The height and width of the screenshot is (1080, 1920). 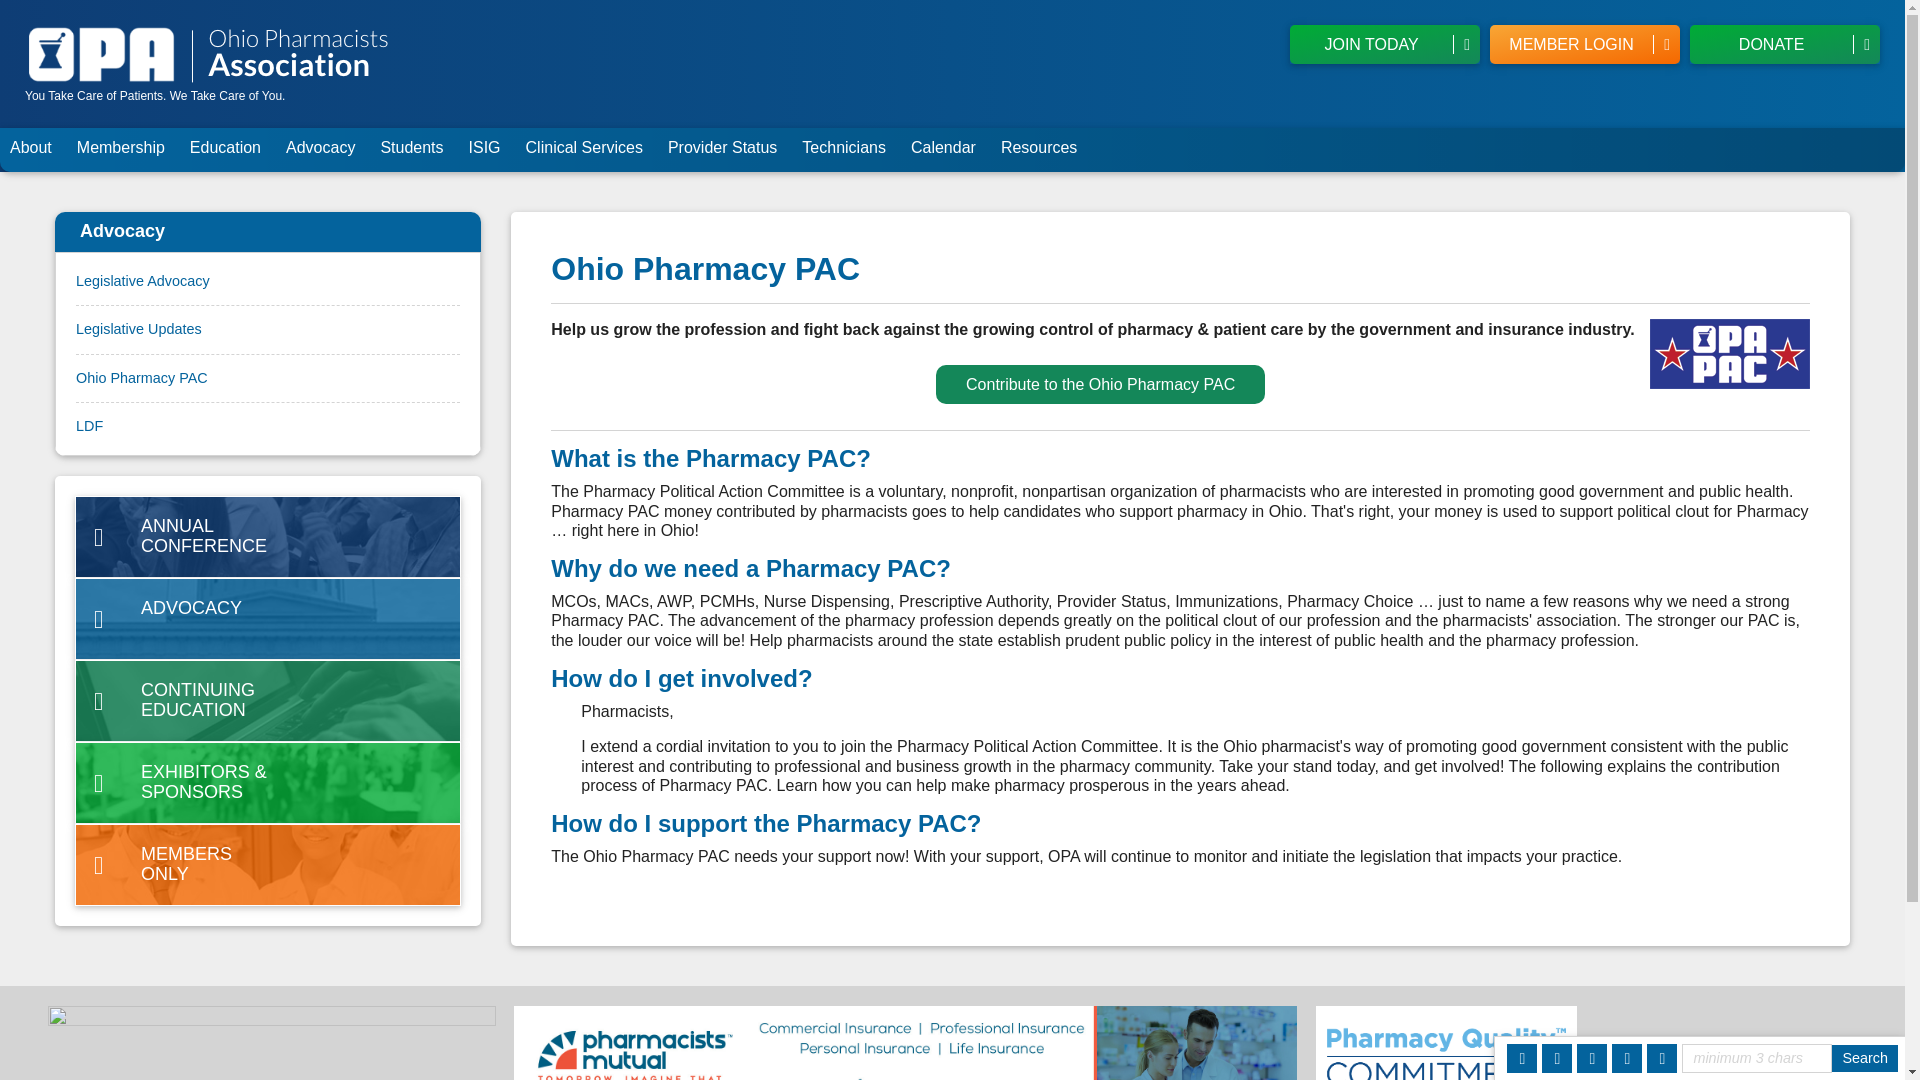 I want to click on Membership, so click(x=124, y=150).